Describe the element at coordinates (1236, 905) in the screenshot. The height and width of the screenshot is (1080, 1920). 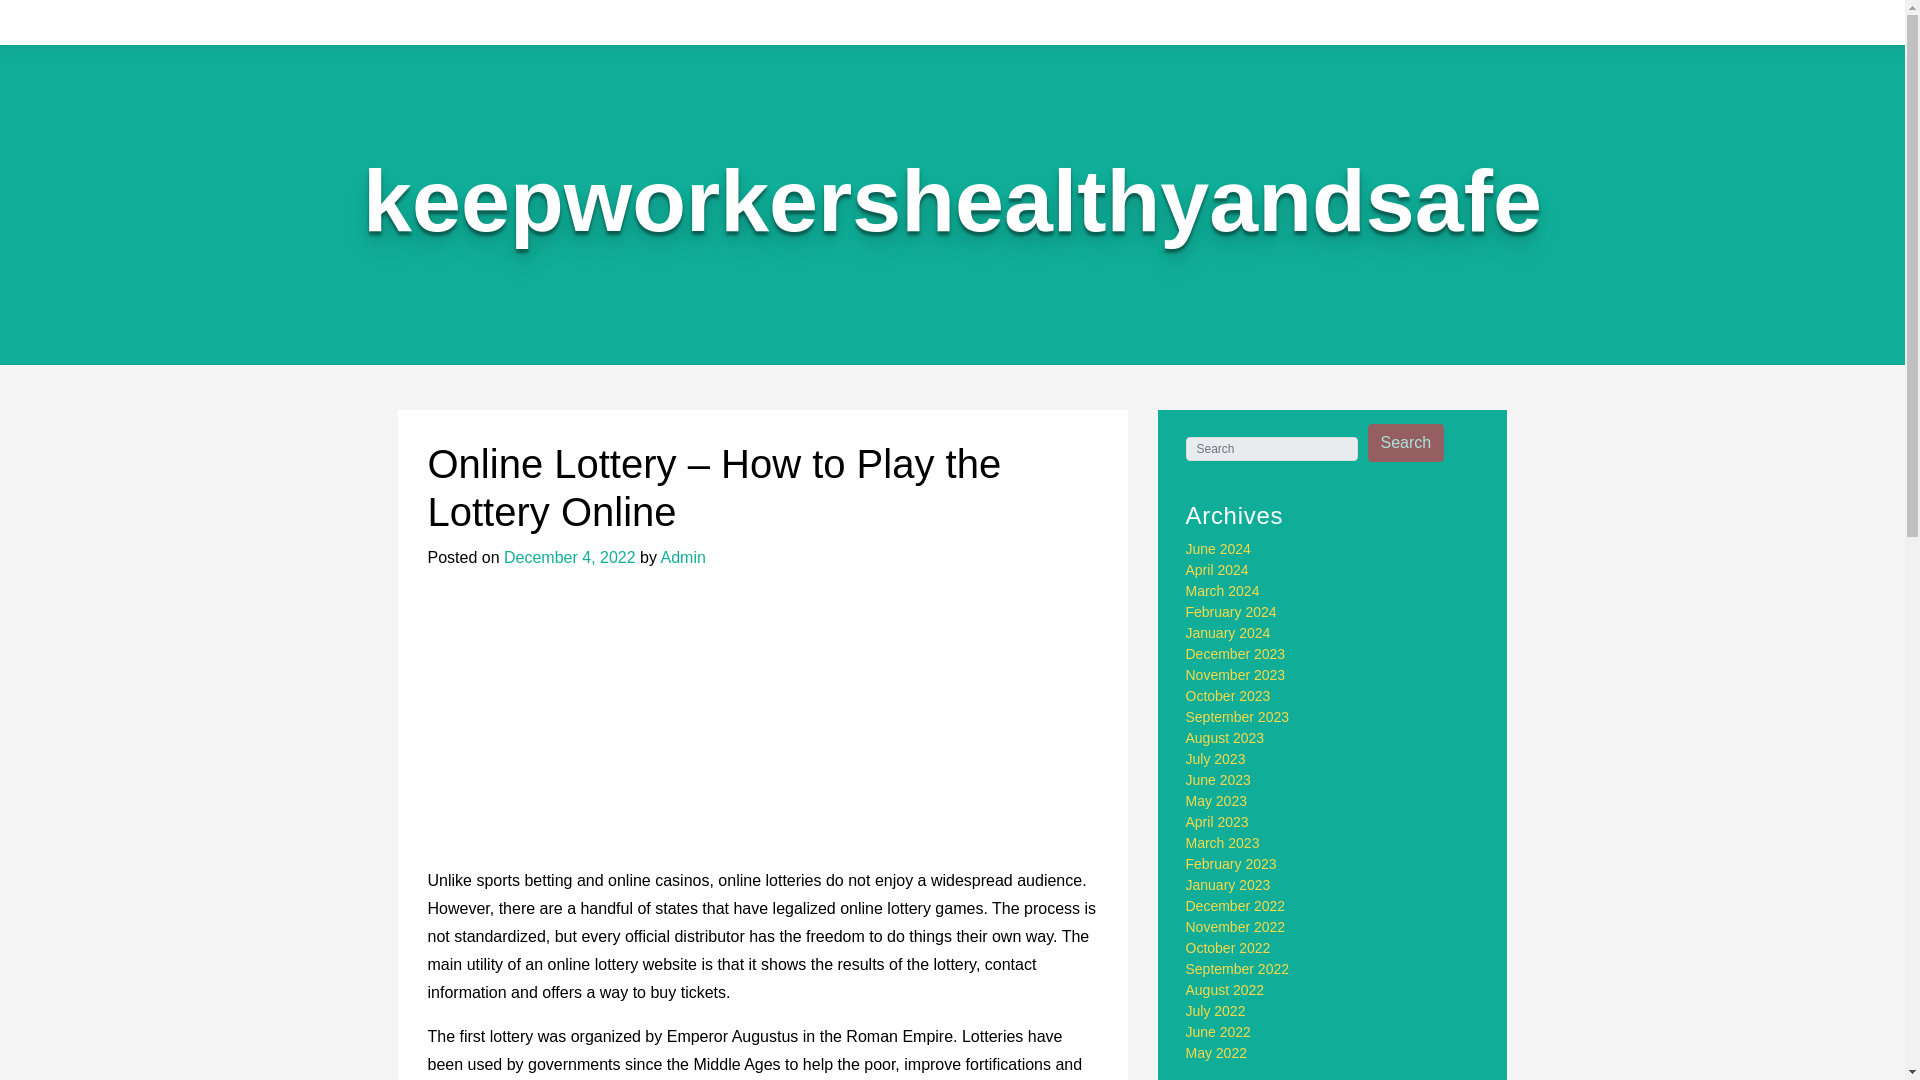
I see `December 2022` at that location.